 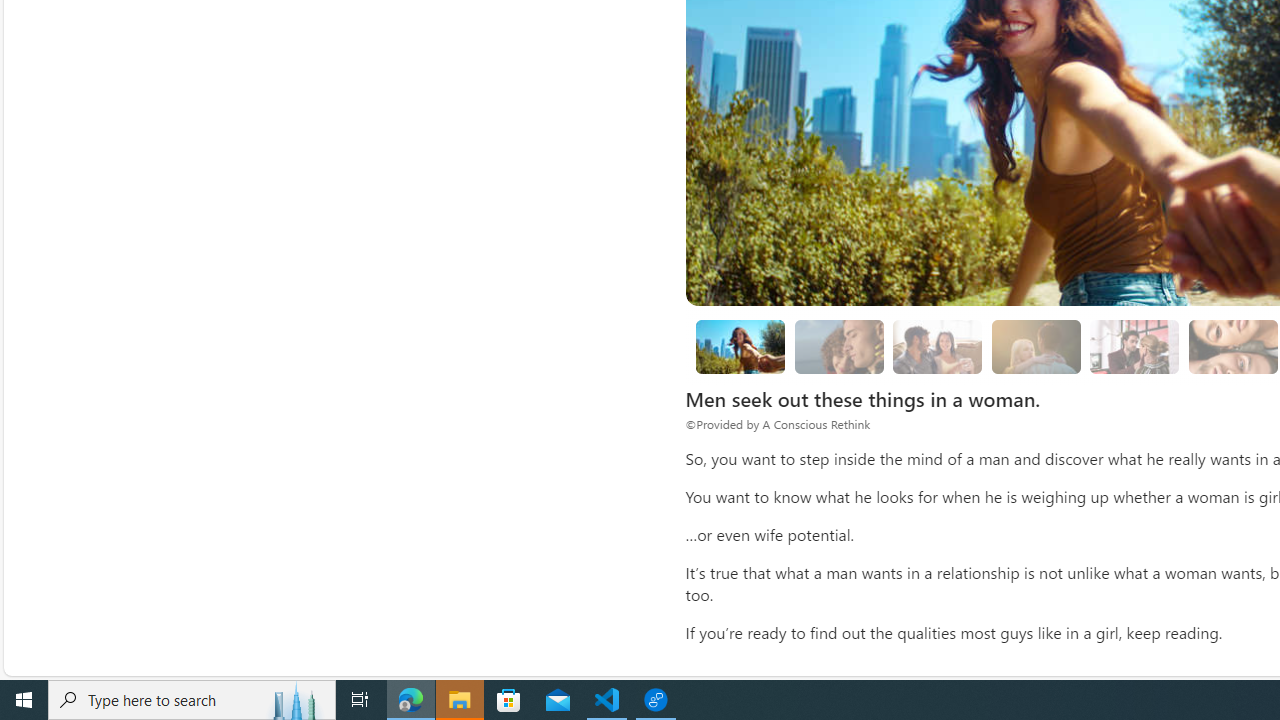 What do you see at coordinates (532, 176) in the screenshot?
I see `tab-1` at bounding box center [532, 176].